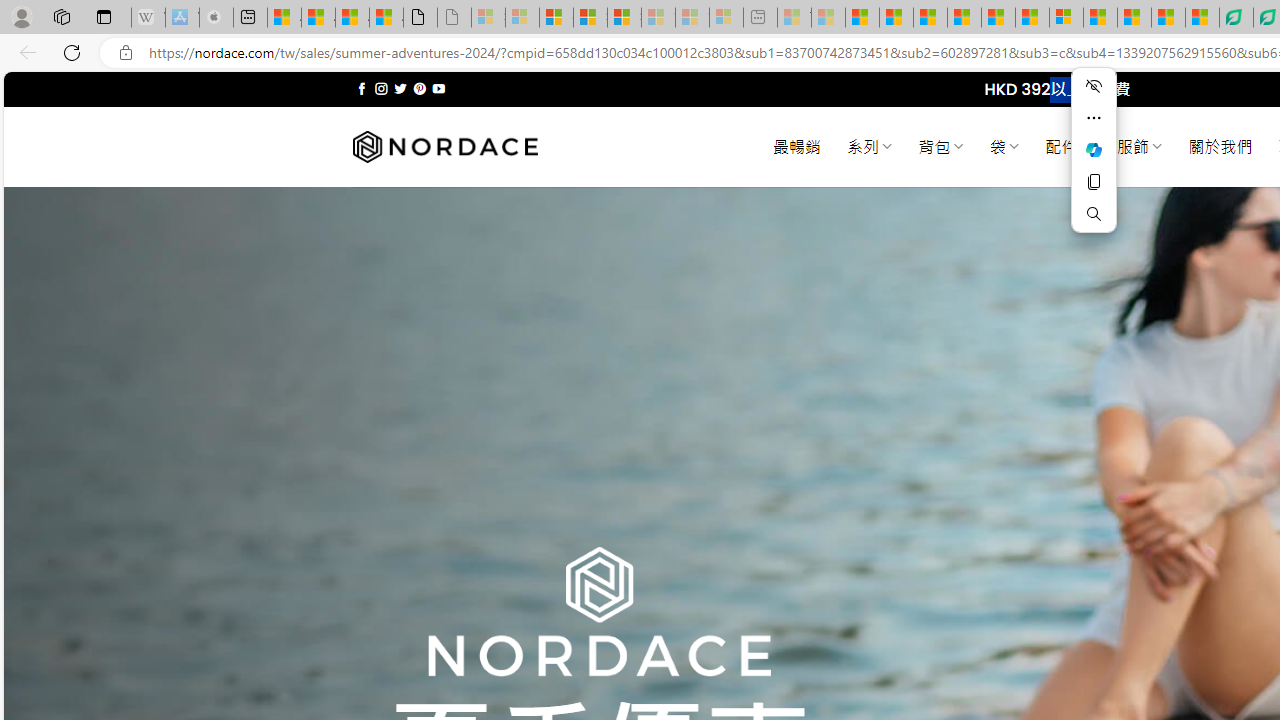  Describe the element at coordinates (726, 18) in the screenshot. I see `Microsoft account | Account Checkup - Sleeping` at that location.